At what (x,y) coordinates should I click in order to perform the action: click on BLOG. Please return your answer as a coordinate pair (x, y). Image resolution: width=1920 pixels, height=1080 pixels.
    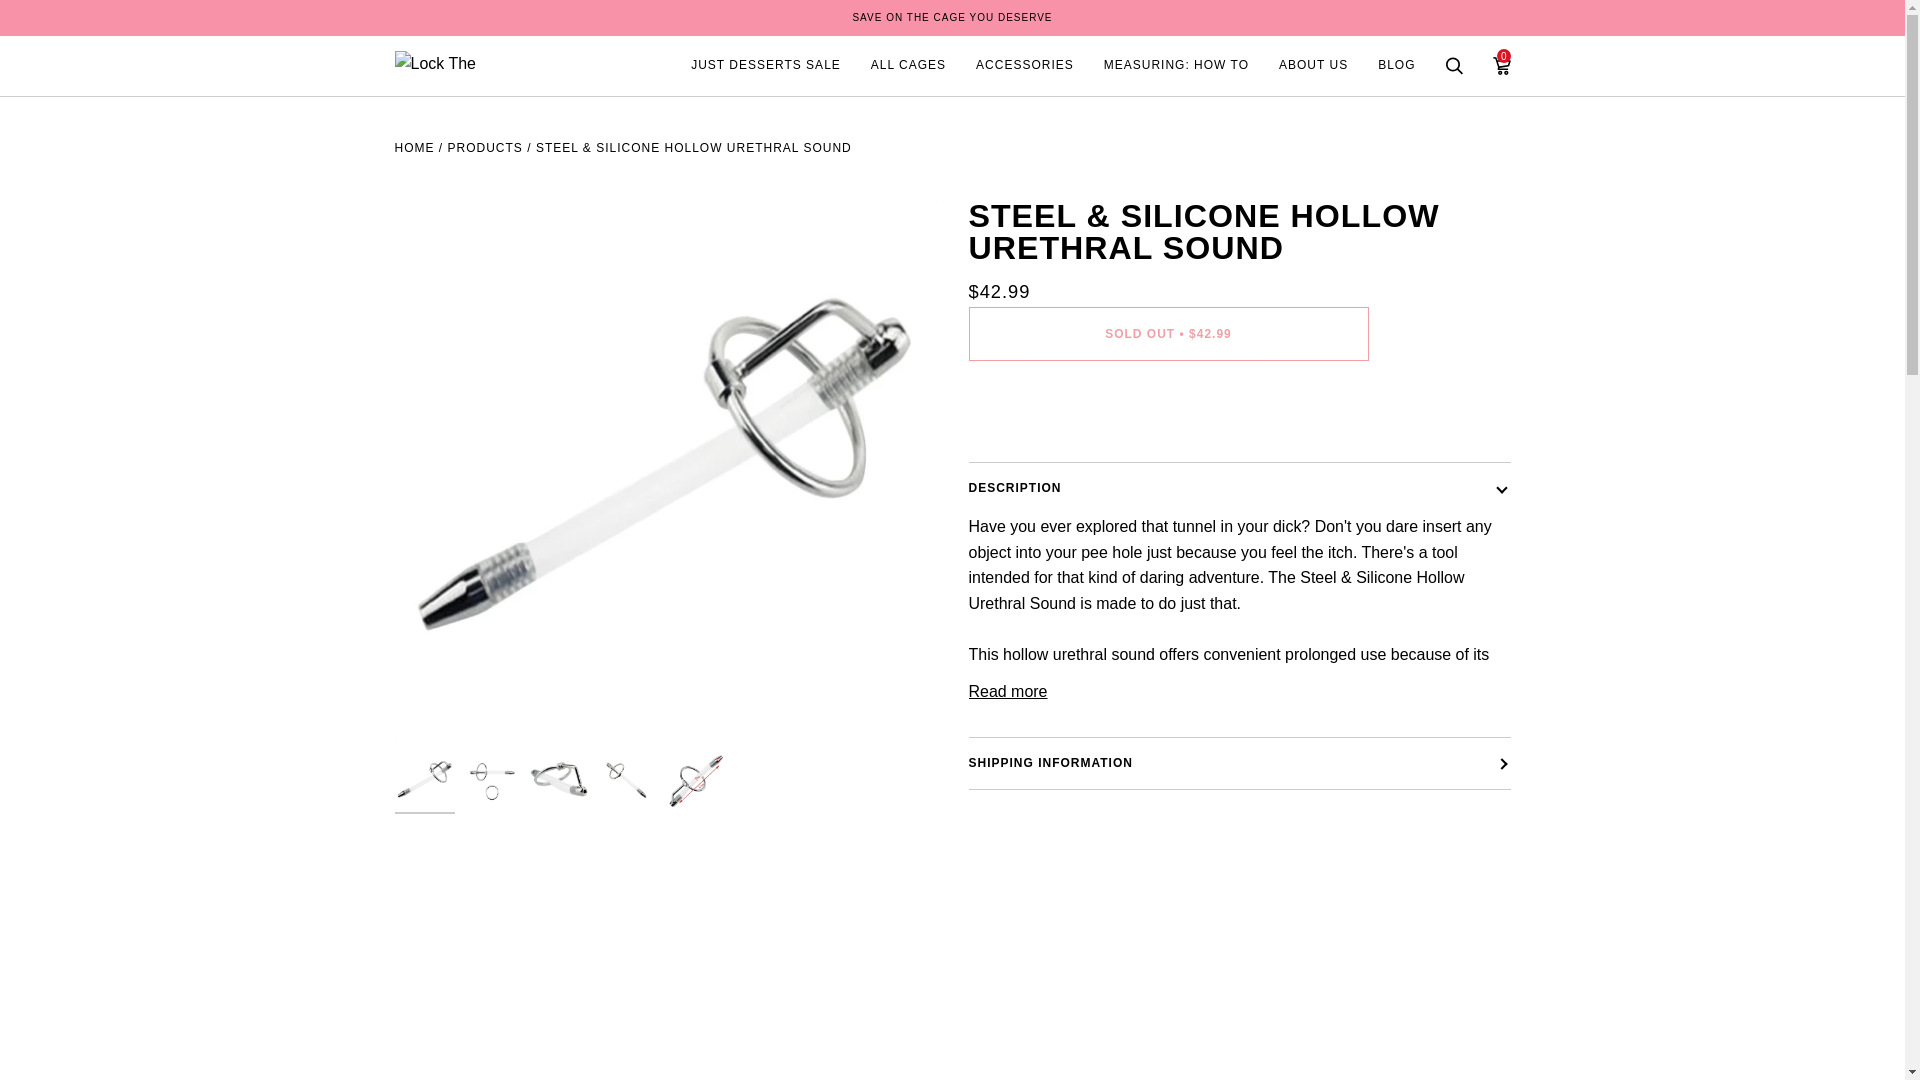
    Looking at the image, I should click on (1396, 66).